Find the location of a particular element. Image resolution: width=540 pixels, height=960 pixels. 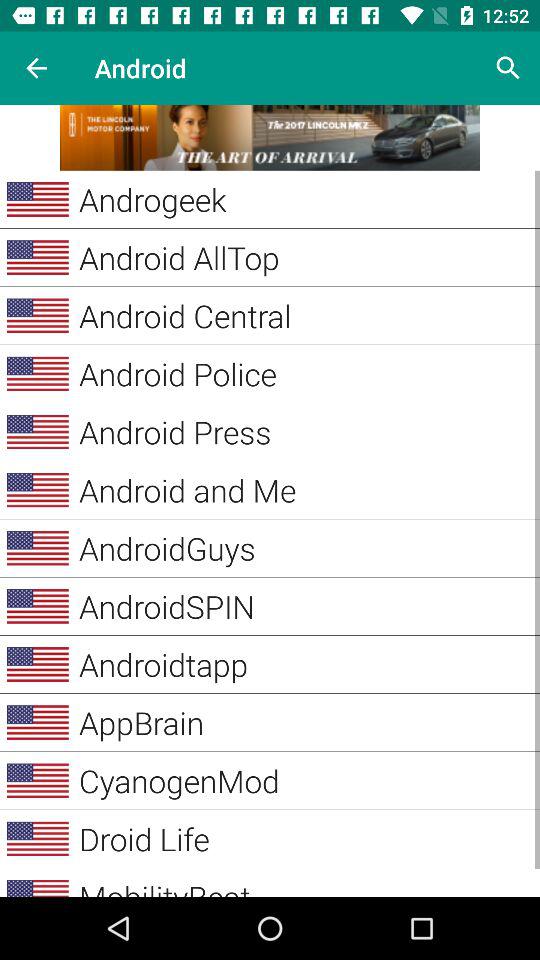

select the advertisement is located at coordinates (270, 138).